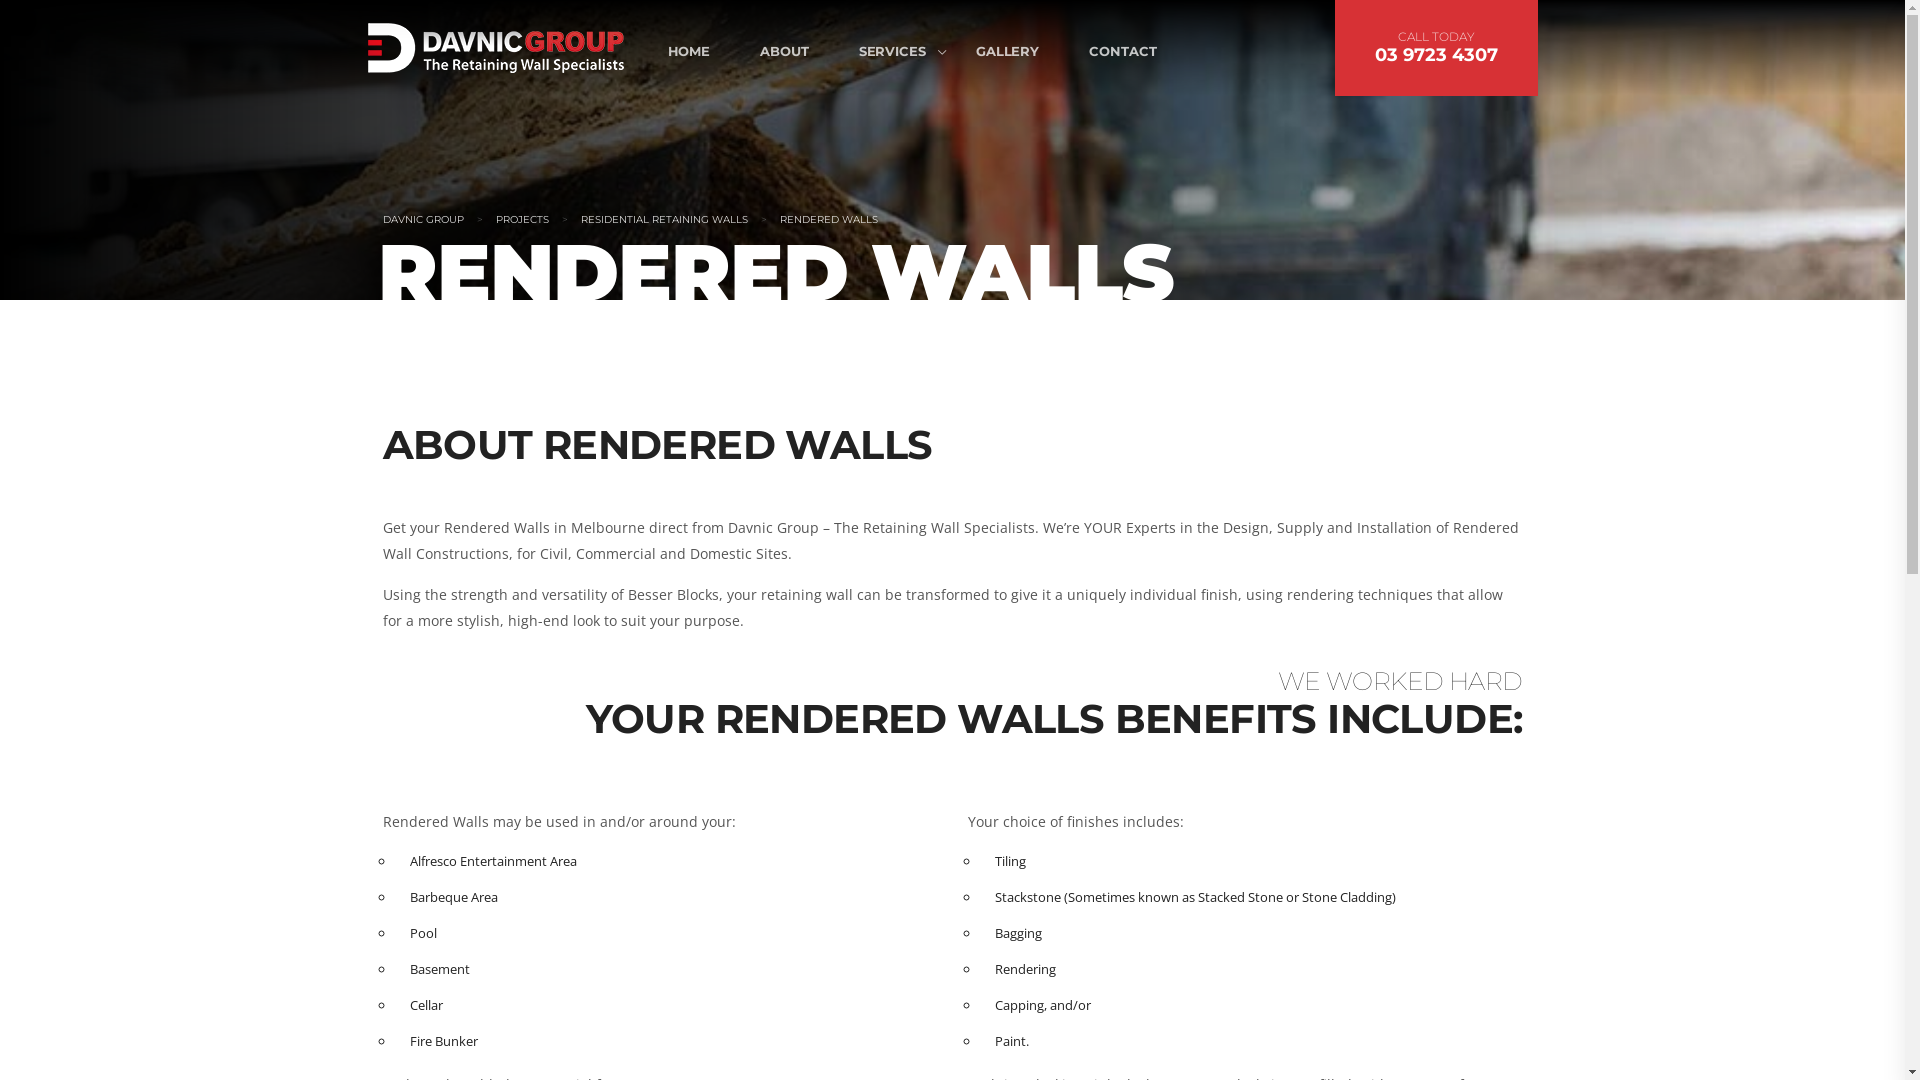 The width and height of the screenshot is (1920, 1080). Describe the element at coordinates (522, 220) in the screenshot. I see `PROJECTS` at that location.